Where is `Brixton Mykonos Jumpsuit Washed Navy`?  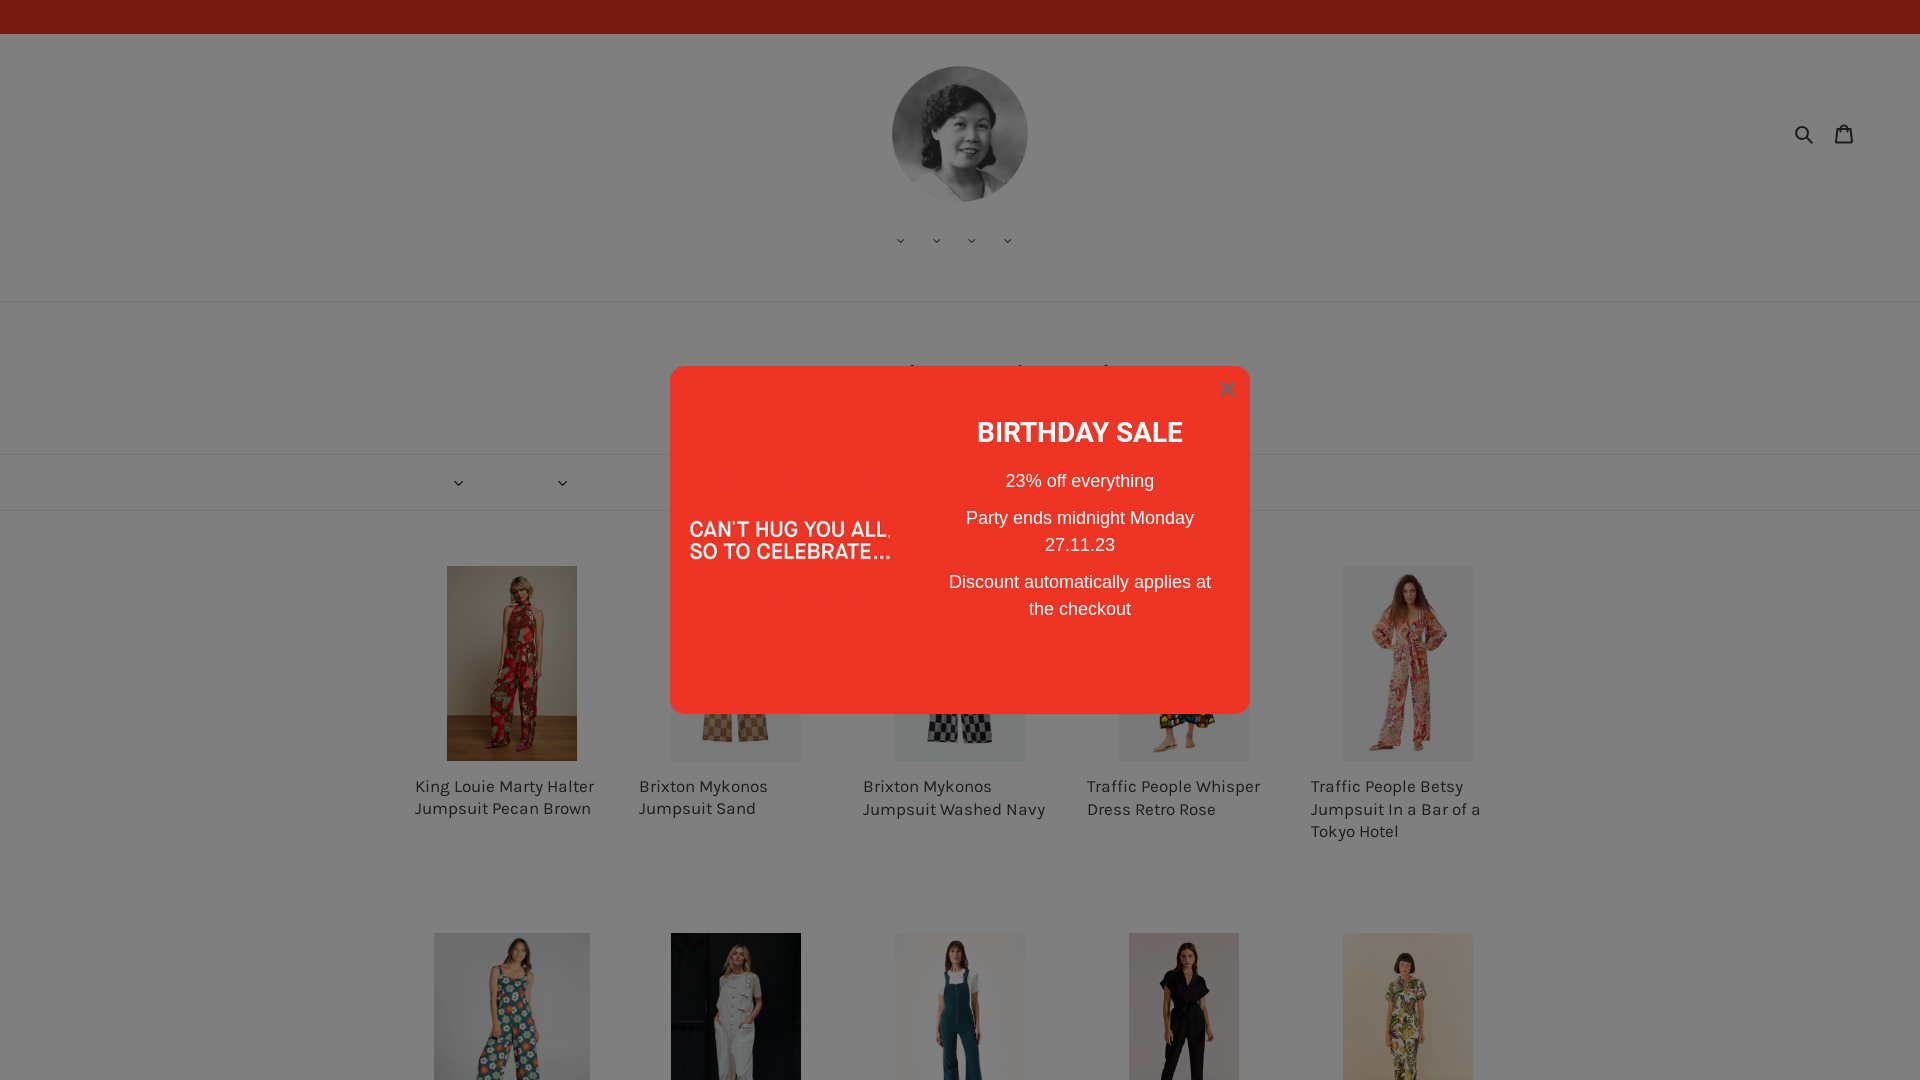
Brixton Mykonos Jumpsuit Washed Navy is located at coordinates (960, 721).